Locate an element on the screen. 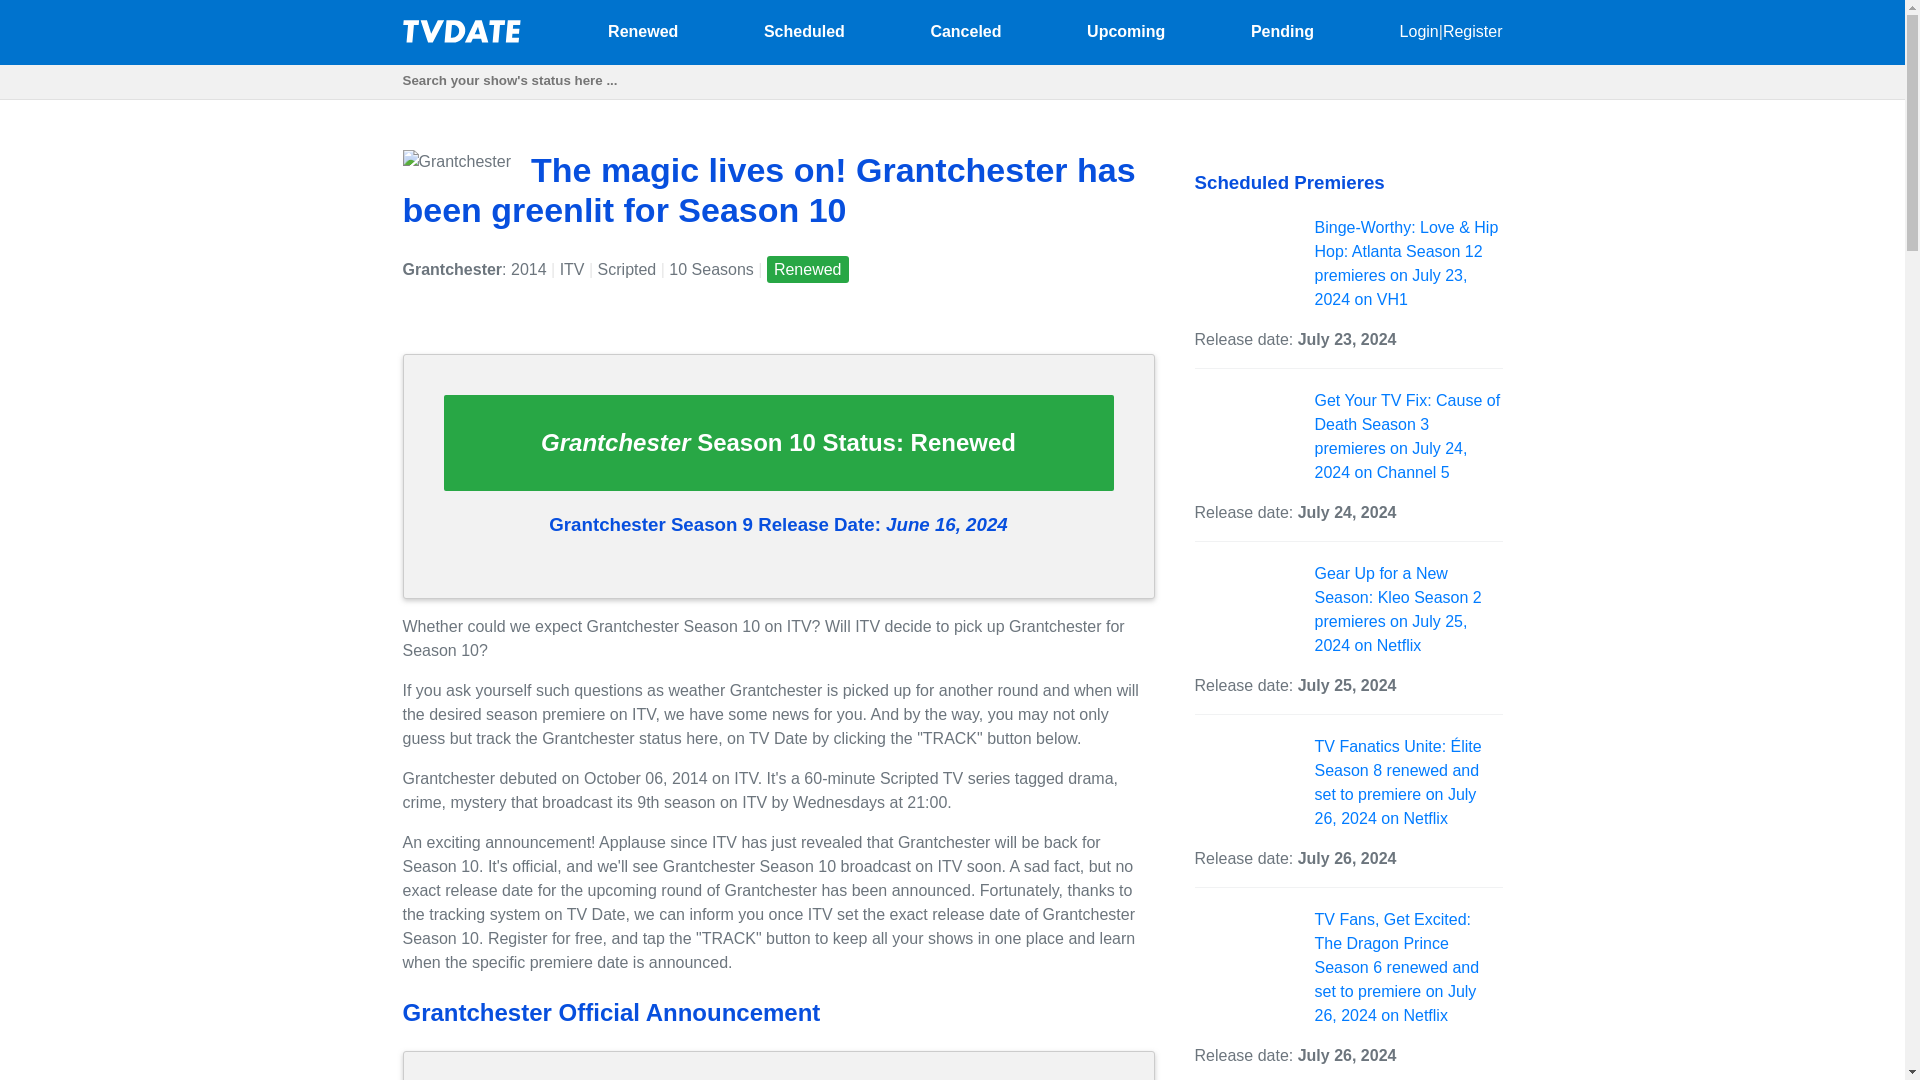 This screenshot has height=1080, width=1920. Scheduled is located at coordinates (804, 30).